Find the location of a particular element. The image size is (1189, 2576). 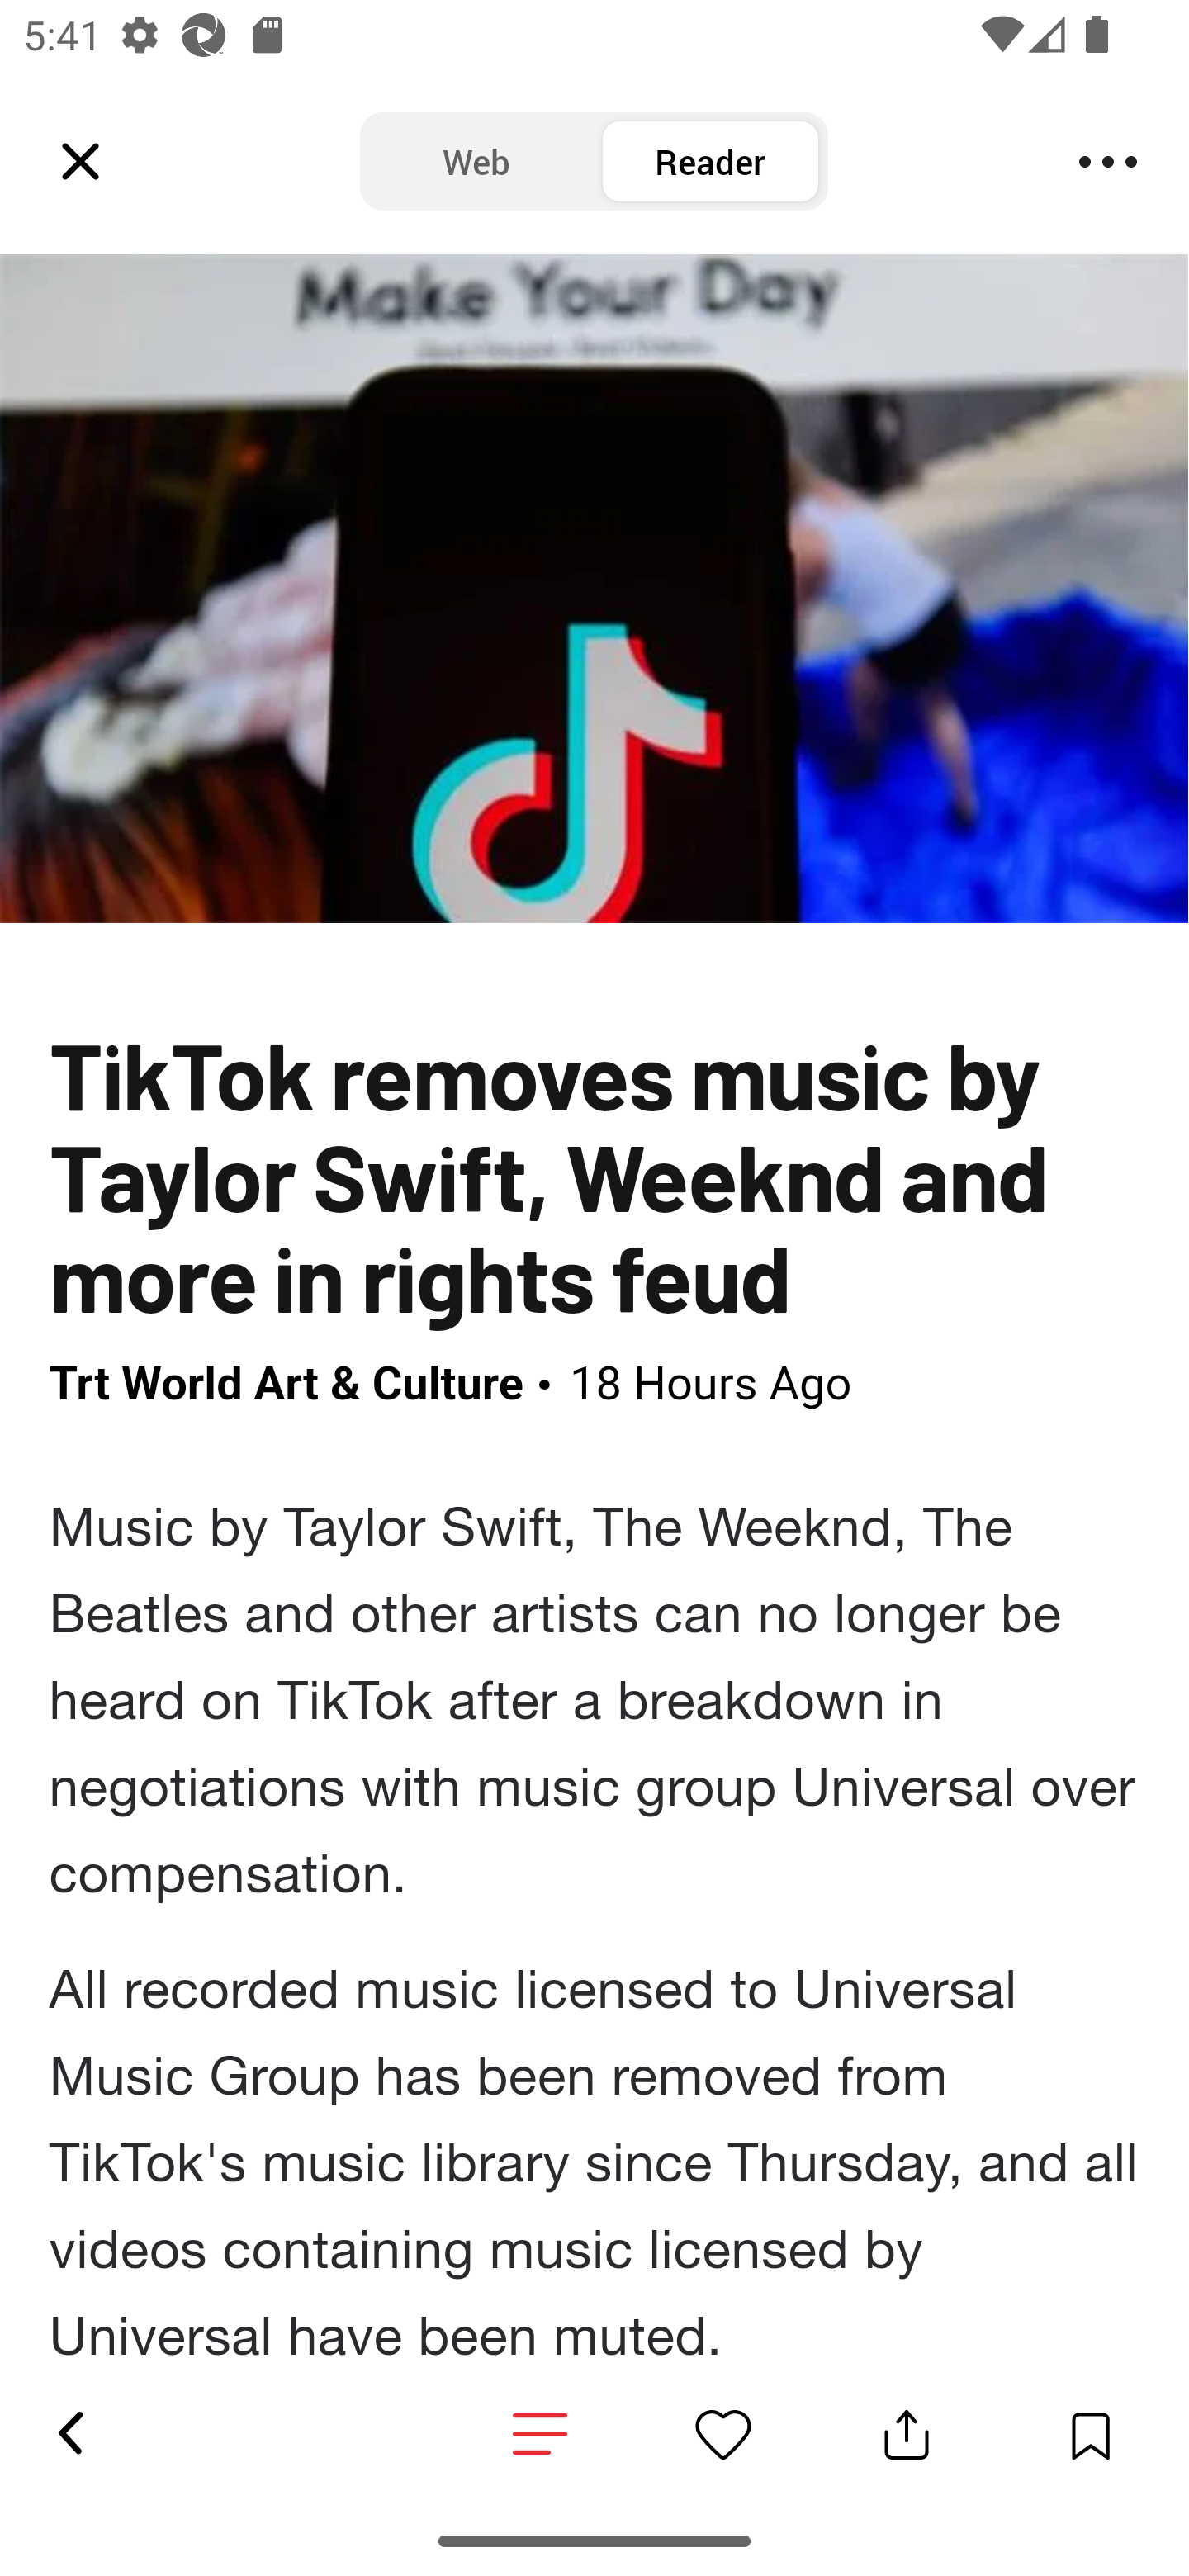

News Detail Emotion is located at coordinates (723, 2434).